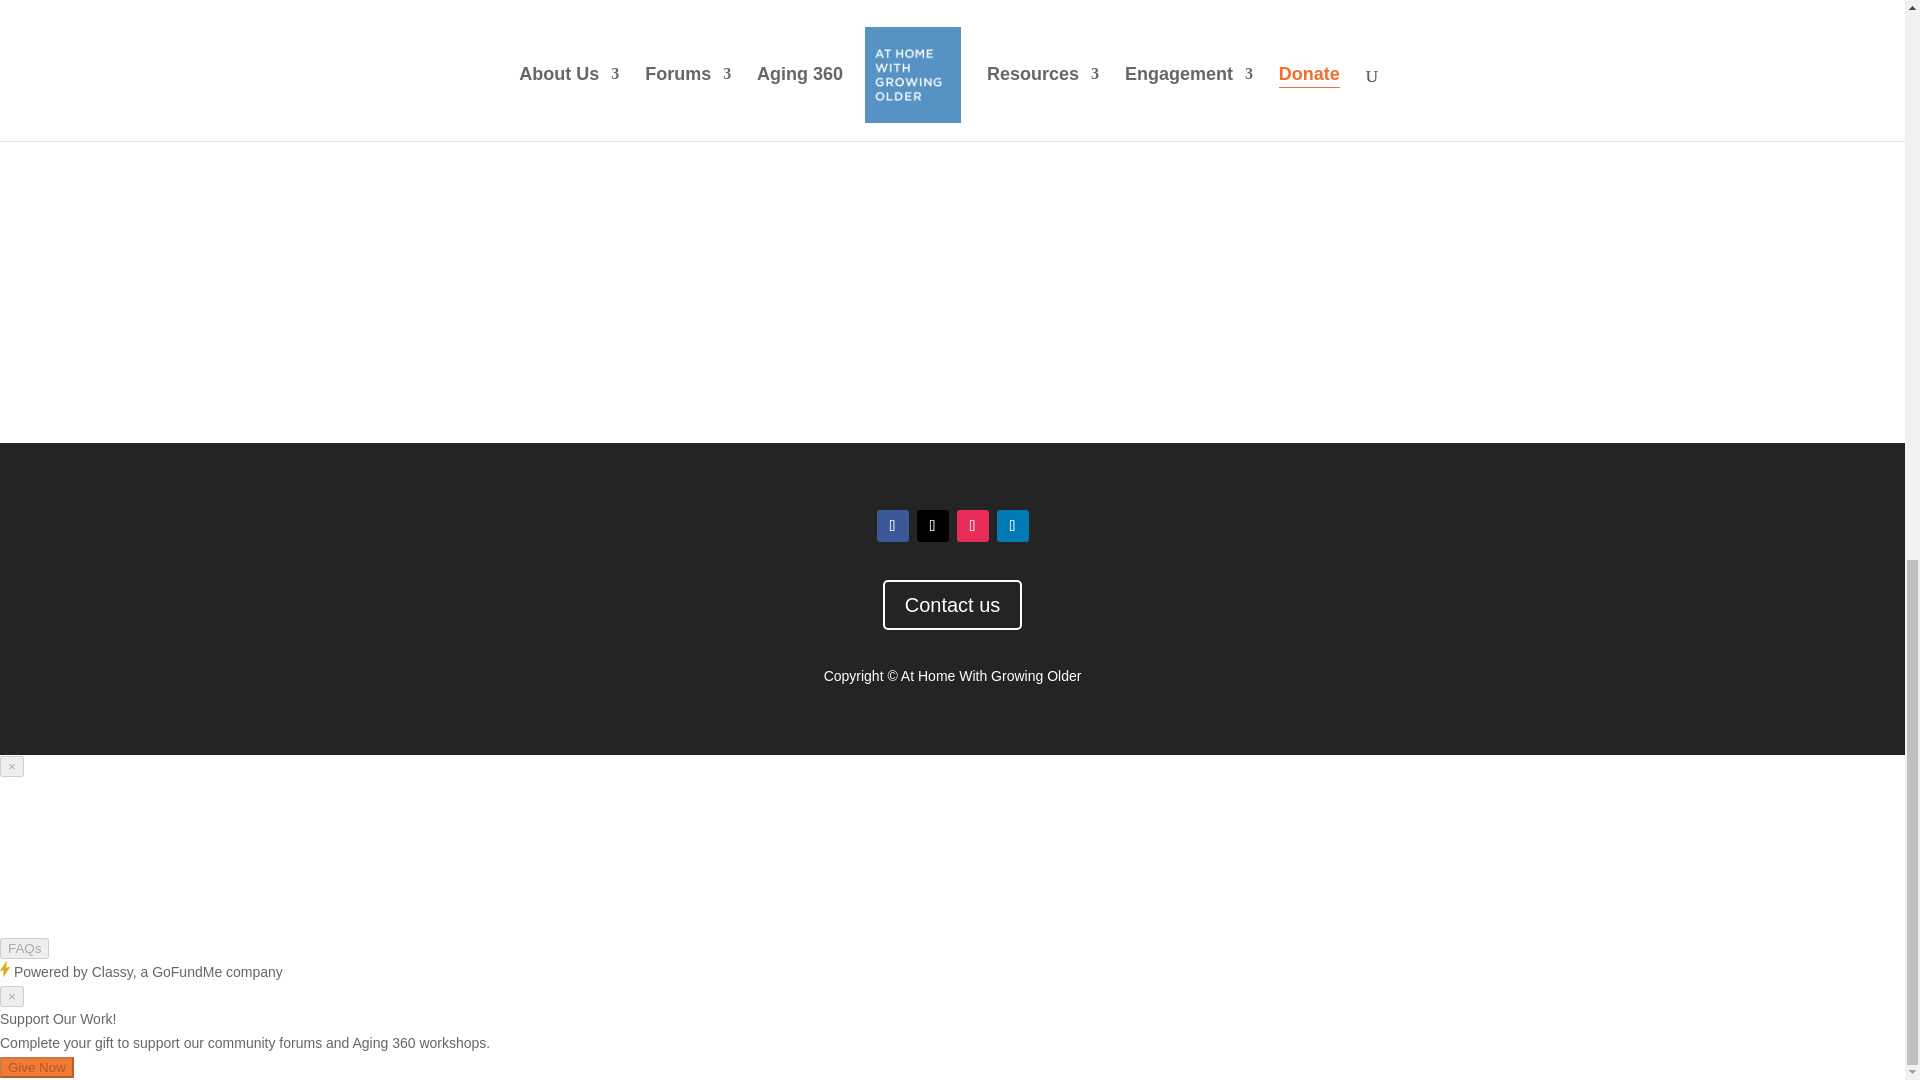 This screenshot has width=1920, height=1080. I want to click on Follow on X, so click(932, 526).